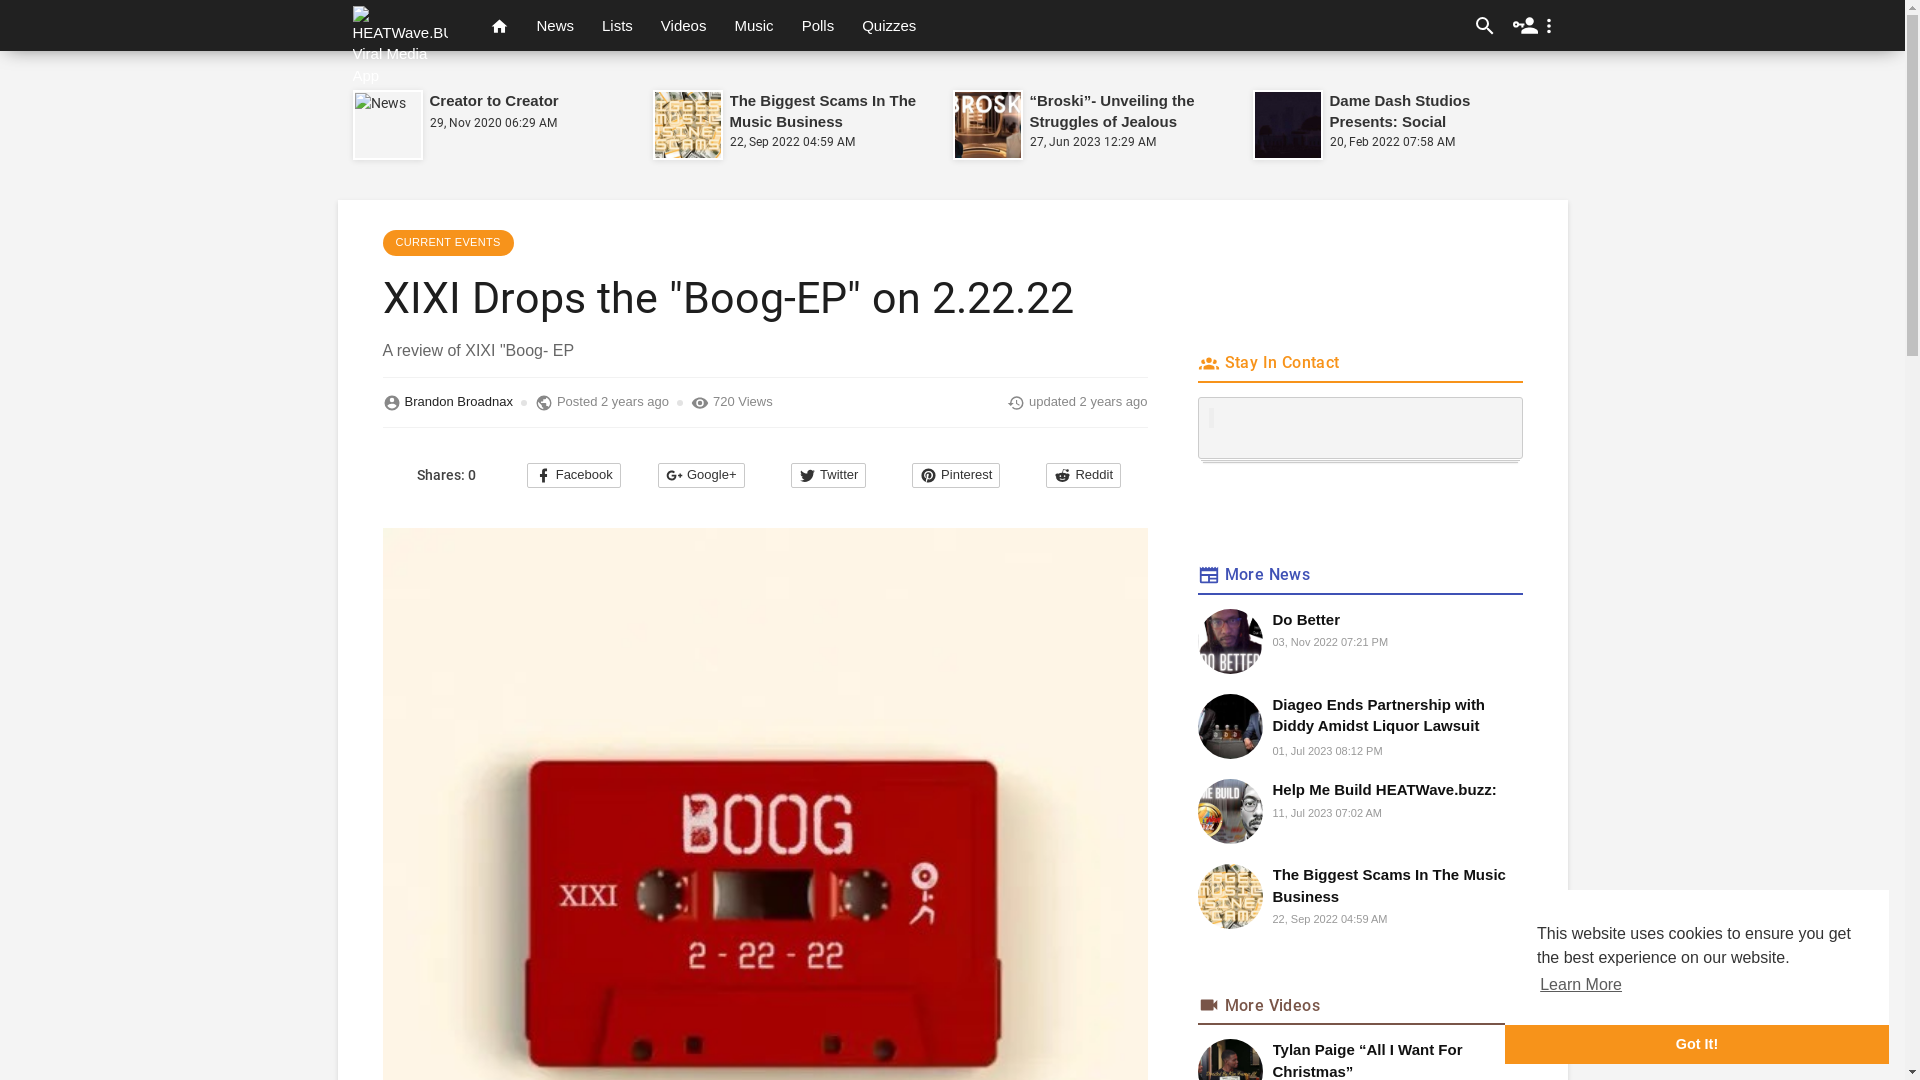 Image resolution: width=1920 pixels, height=1080 pixels. What do you see at coordinates (494, 100) in the screenshot?
I see `Creator to Creator` at bounding box center [494, 100].